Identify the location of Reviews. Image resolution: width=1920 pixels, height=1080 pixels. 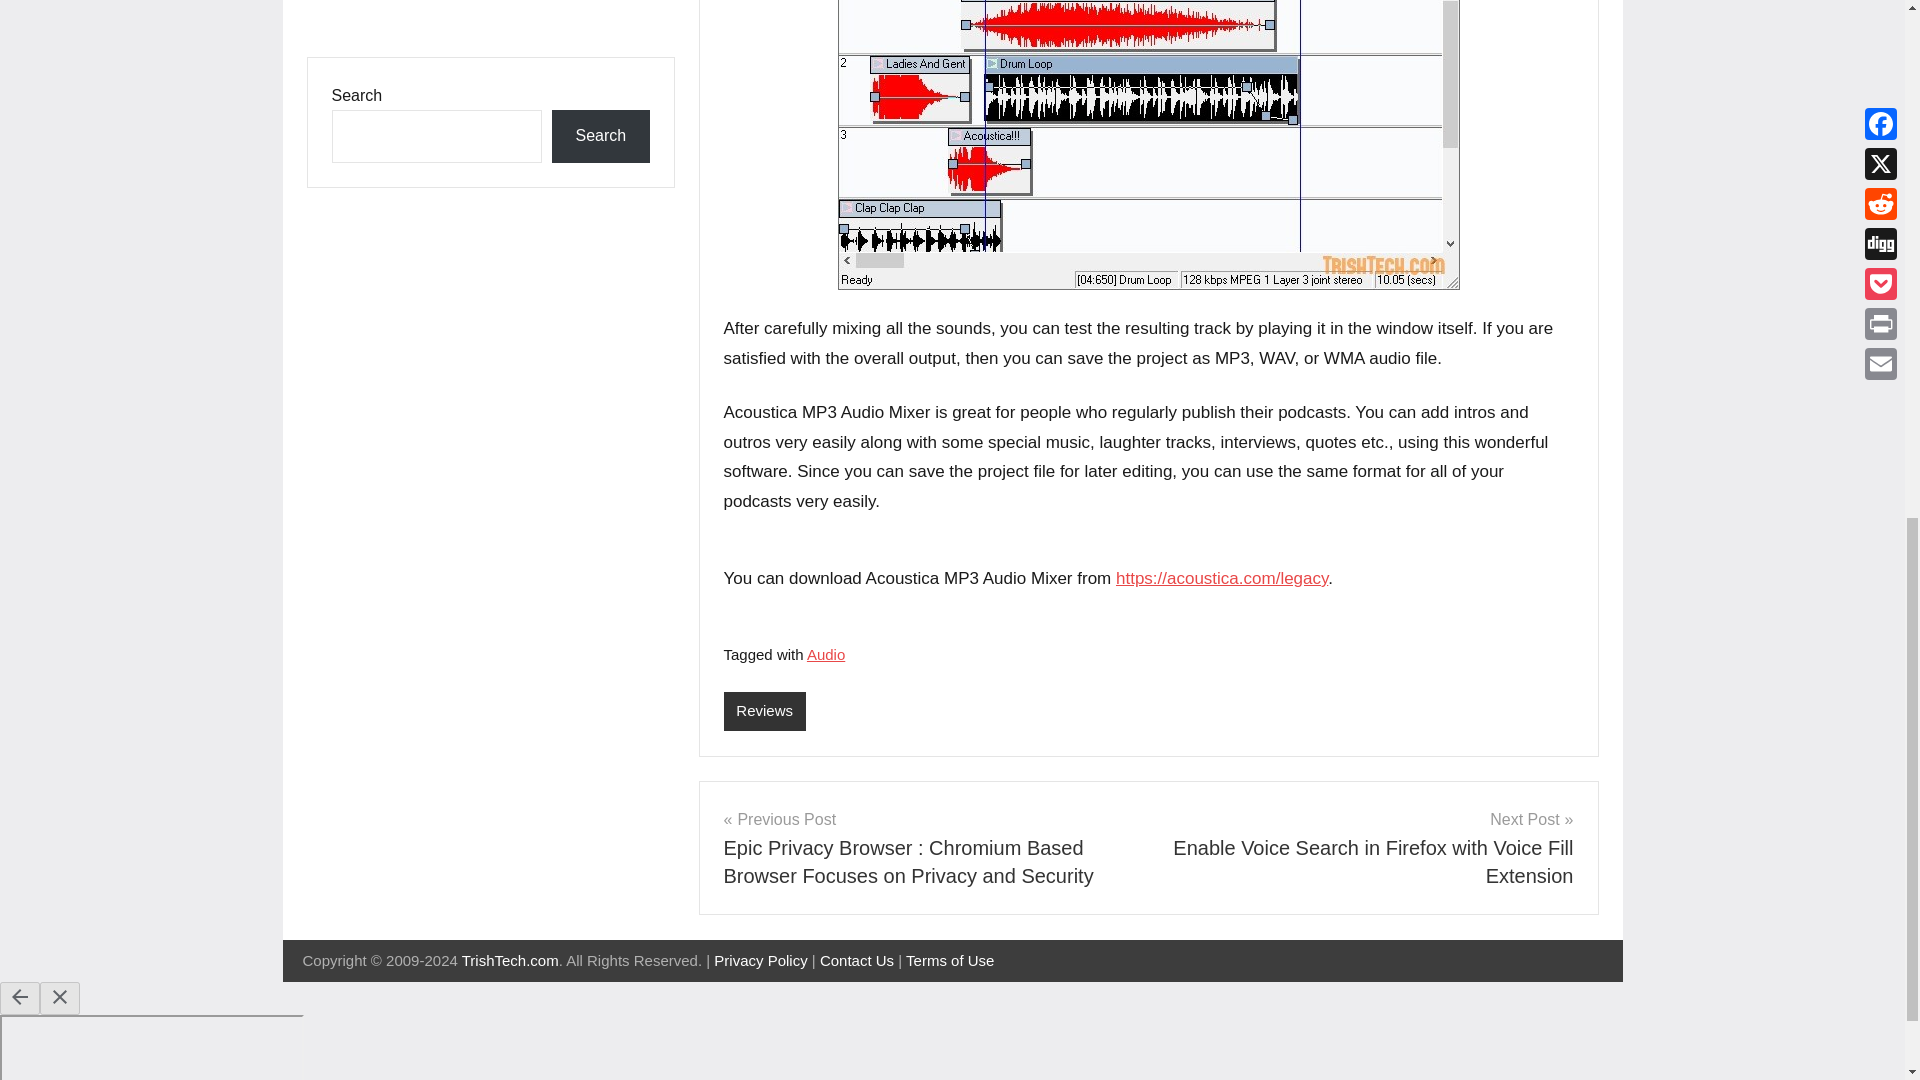
(764, 712).